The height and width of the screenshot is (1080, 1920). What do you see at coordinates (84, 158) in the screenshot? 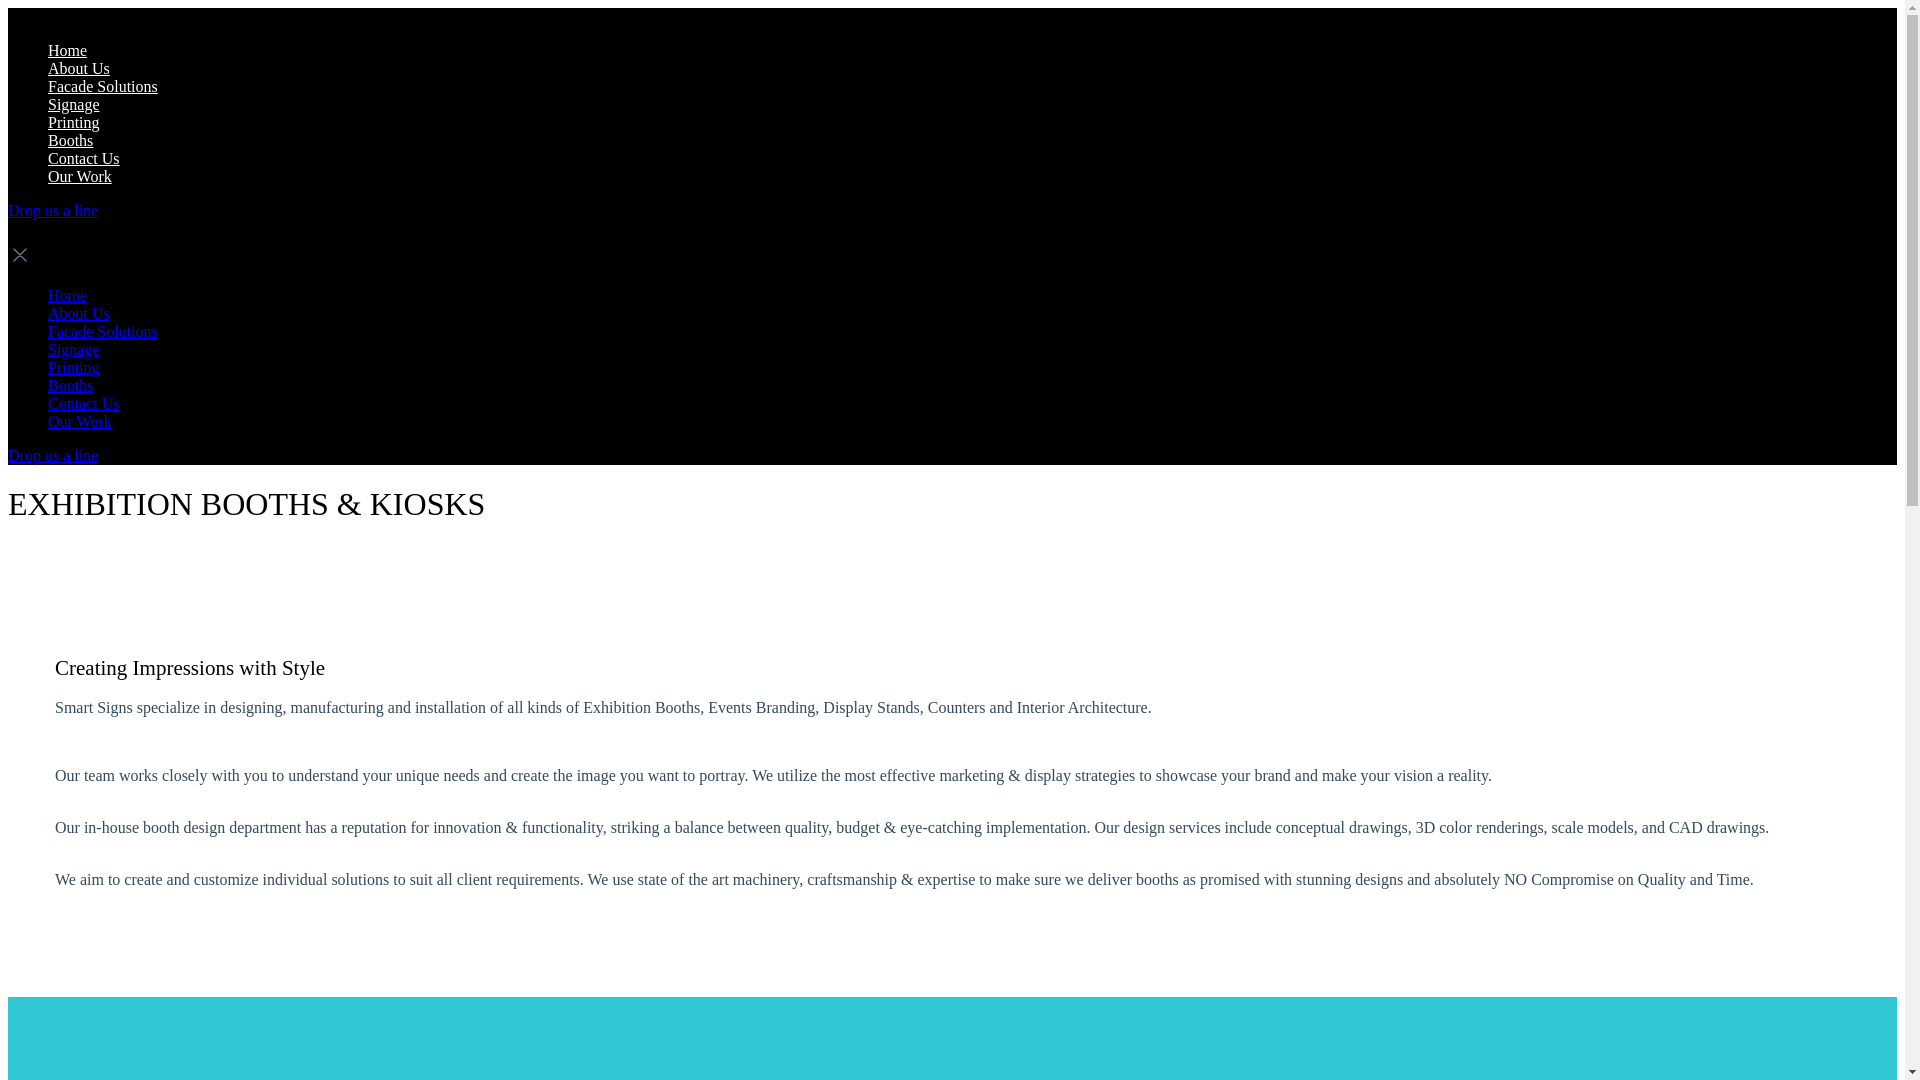
I see `Contact Us` at bounding box center [84, 158].